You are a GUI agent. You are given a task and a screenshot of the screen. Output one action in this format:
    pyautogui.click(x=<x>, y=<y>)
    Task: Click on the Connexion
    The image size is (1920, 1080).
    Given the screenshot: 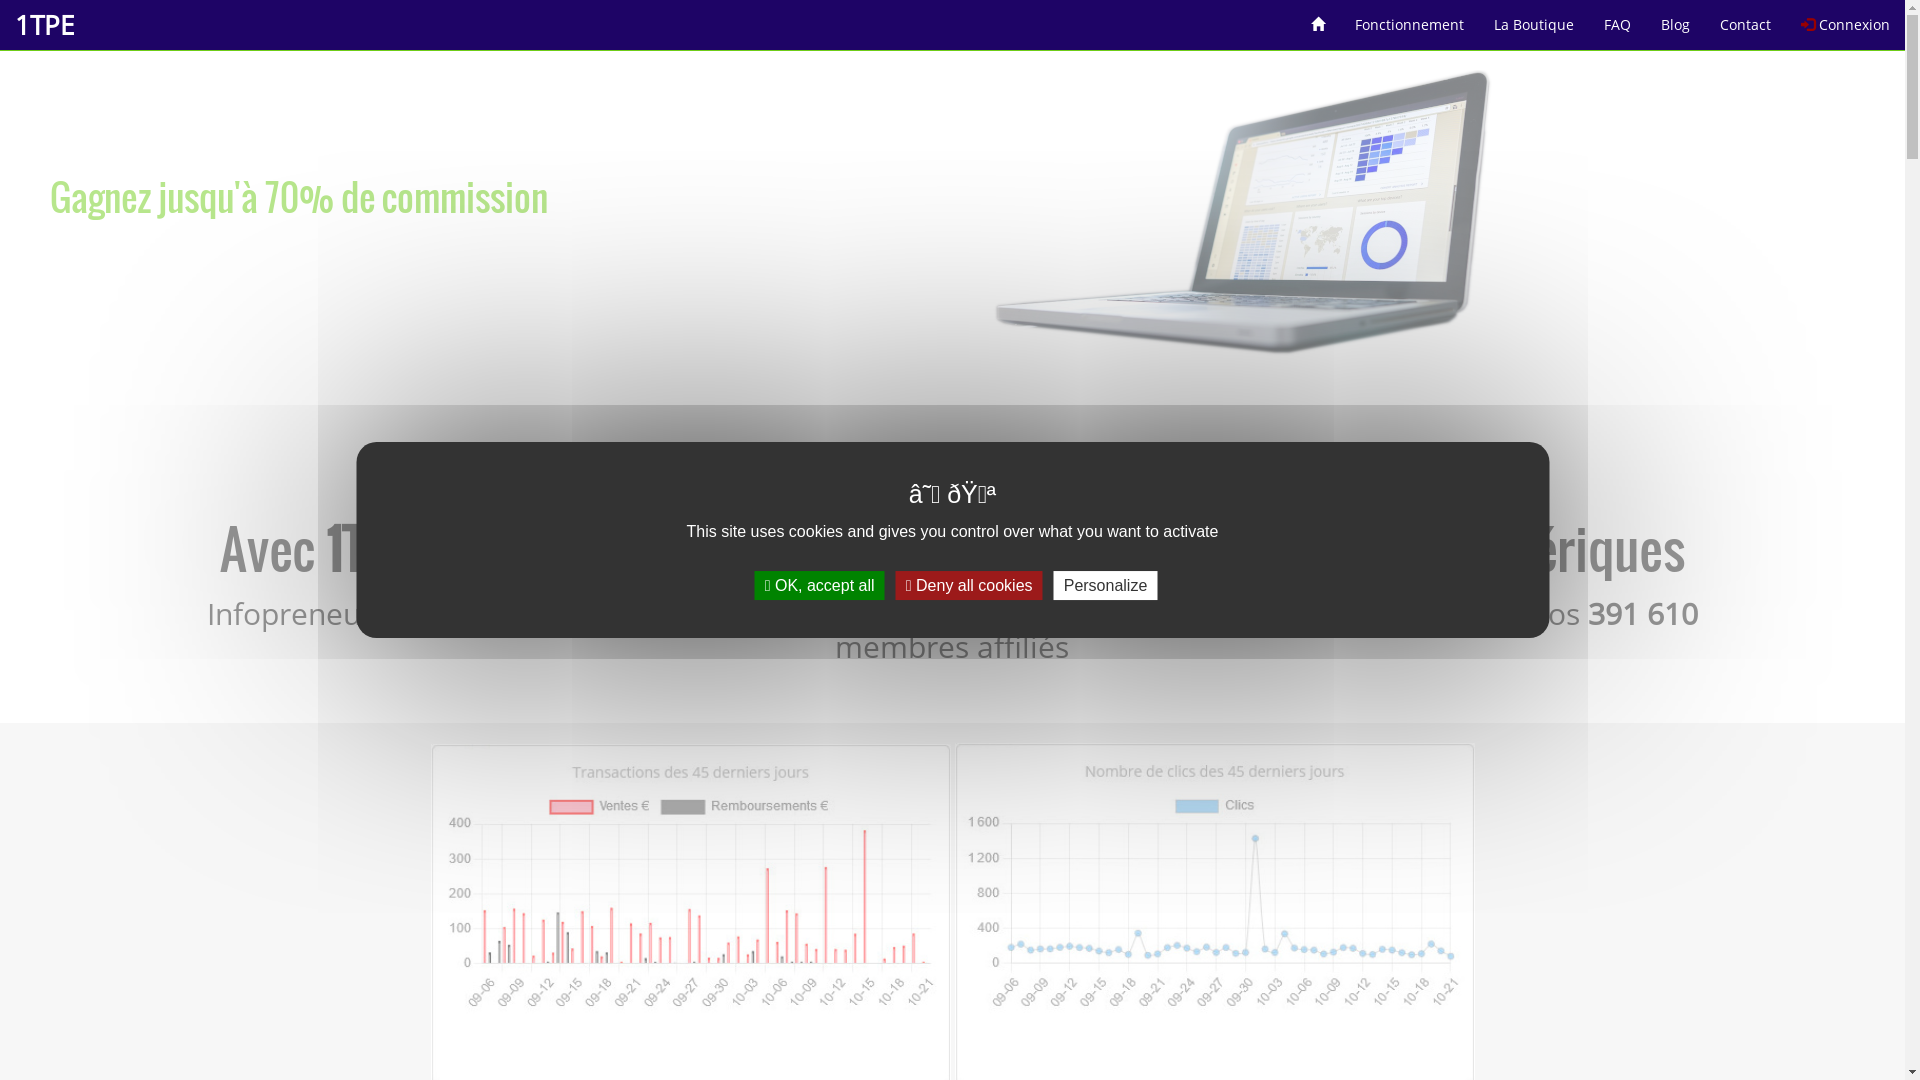 What is the action you would take?
    pyautogui.click(x=1846, y=18)
    